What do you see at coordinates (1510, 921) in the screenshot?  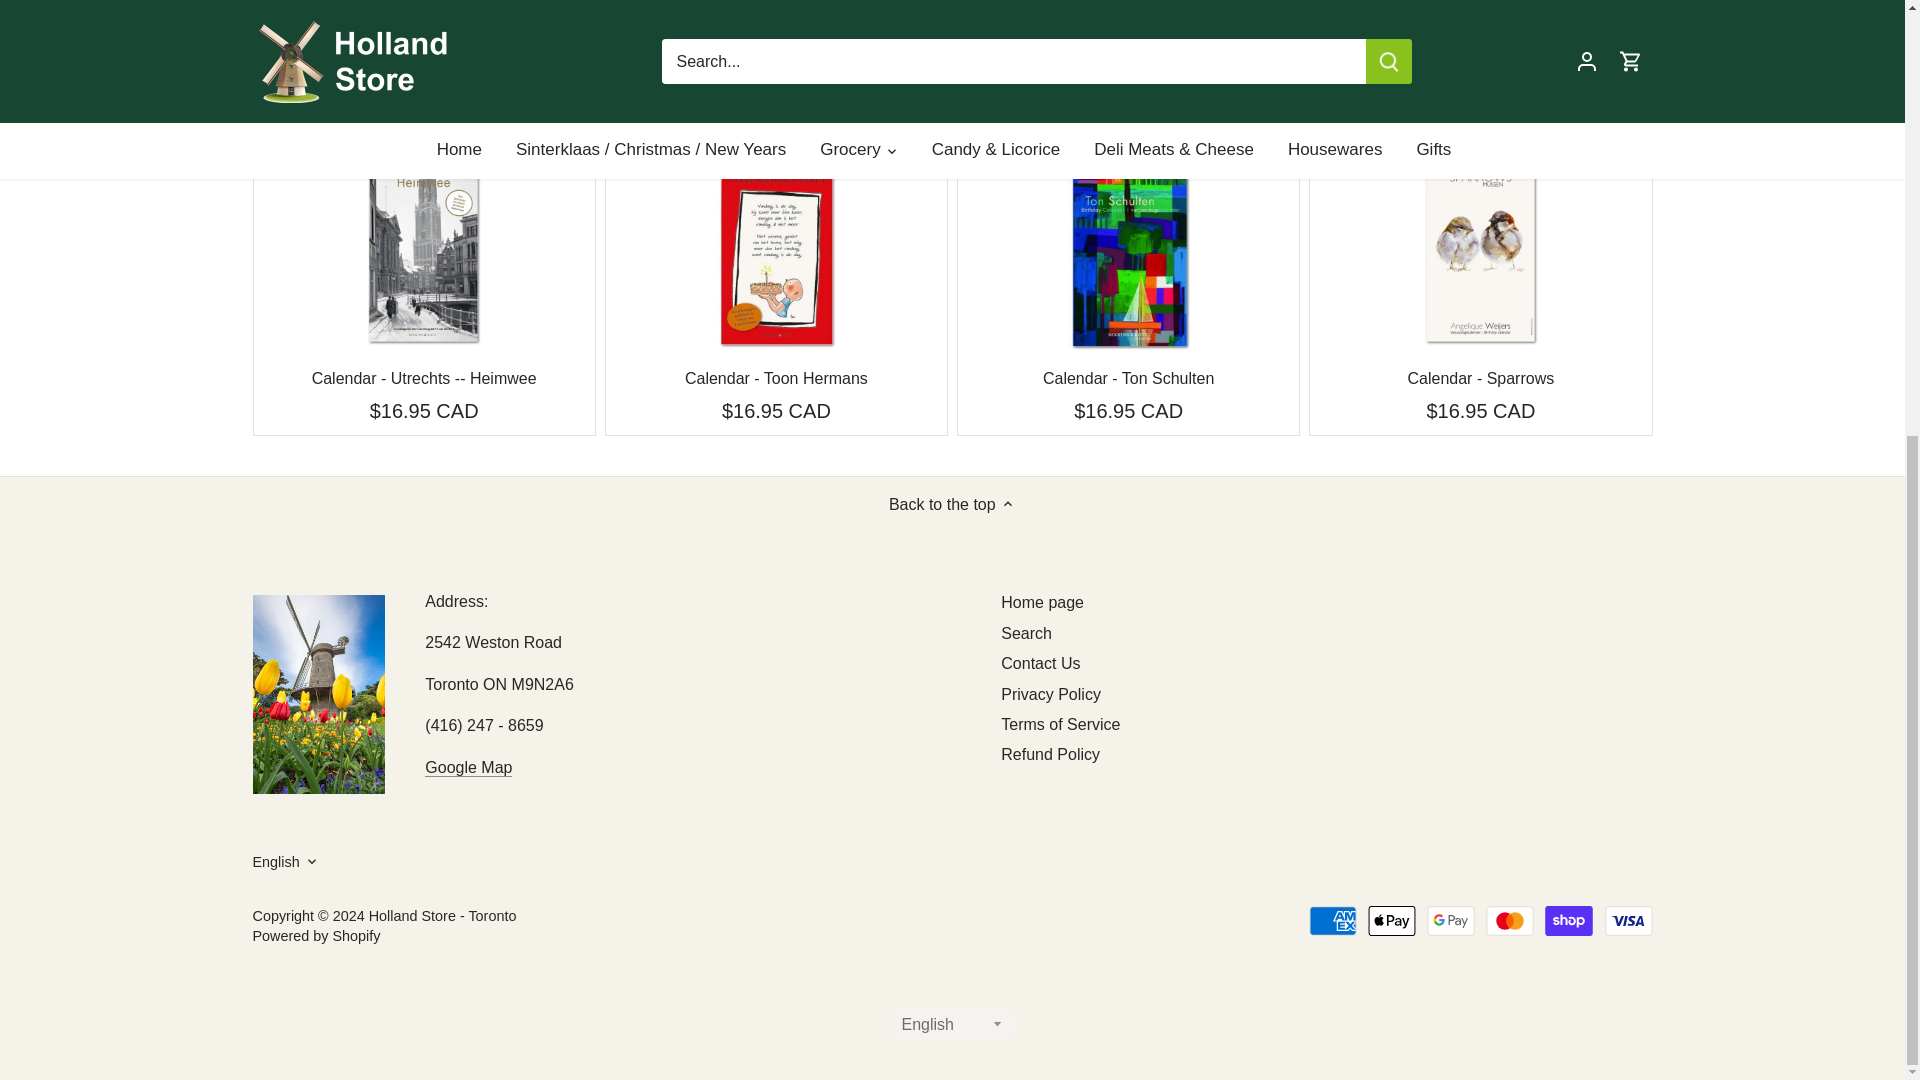 I see `Mastercard` at bounding box center [1510, 921].